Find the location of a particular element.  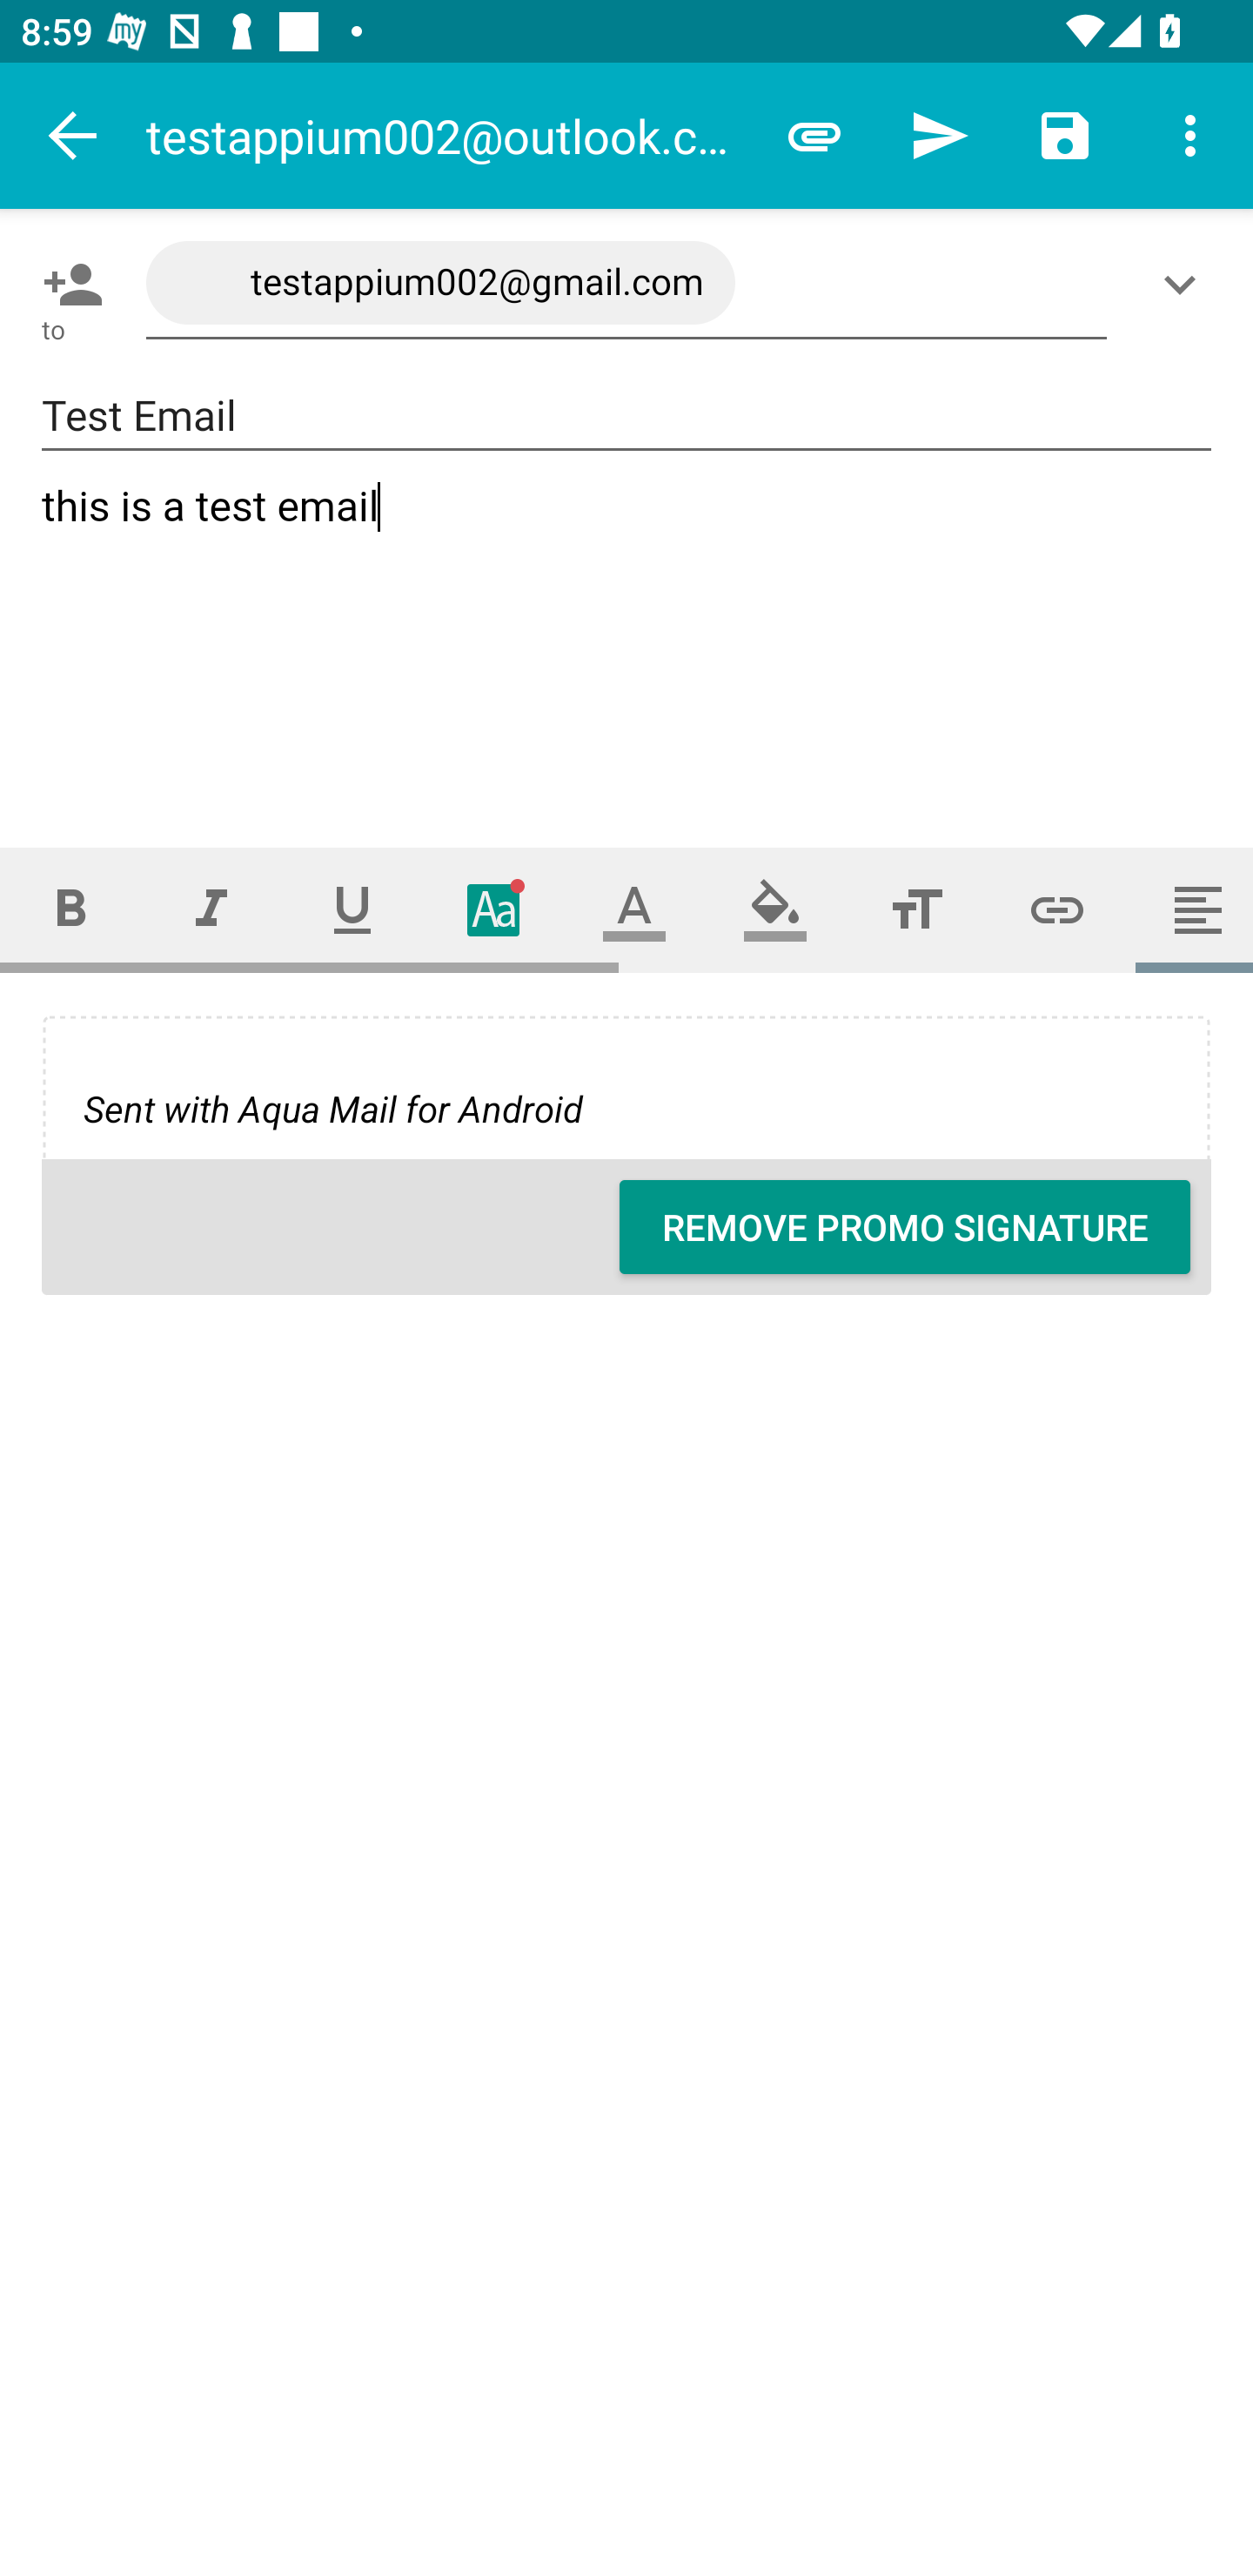

Save is located at coordinates (1065, 135).